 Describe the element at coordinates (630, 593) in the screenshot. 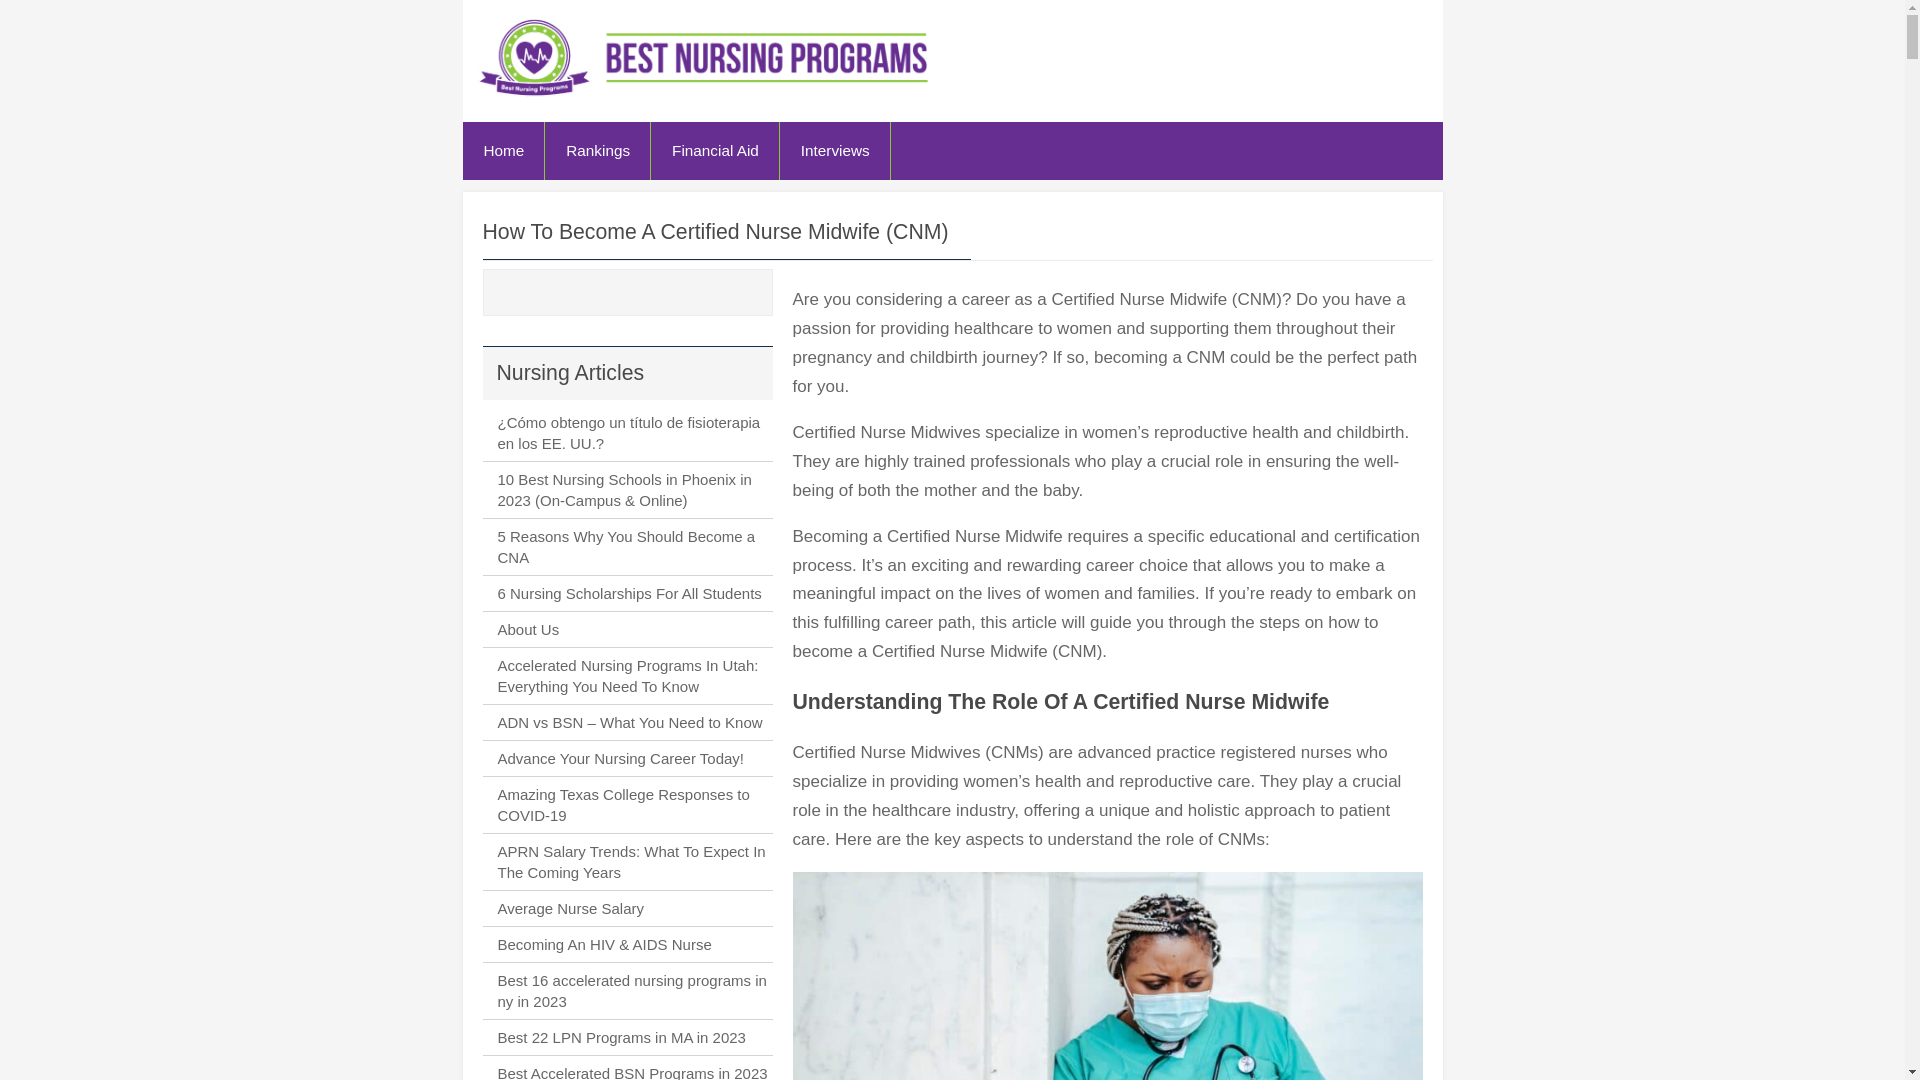

I see `6 Nursing Scholarships For All Students` at that location.